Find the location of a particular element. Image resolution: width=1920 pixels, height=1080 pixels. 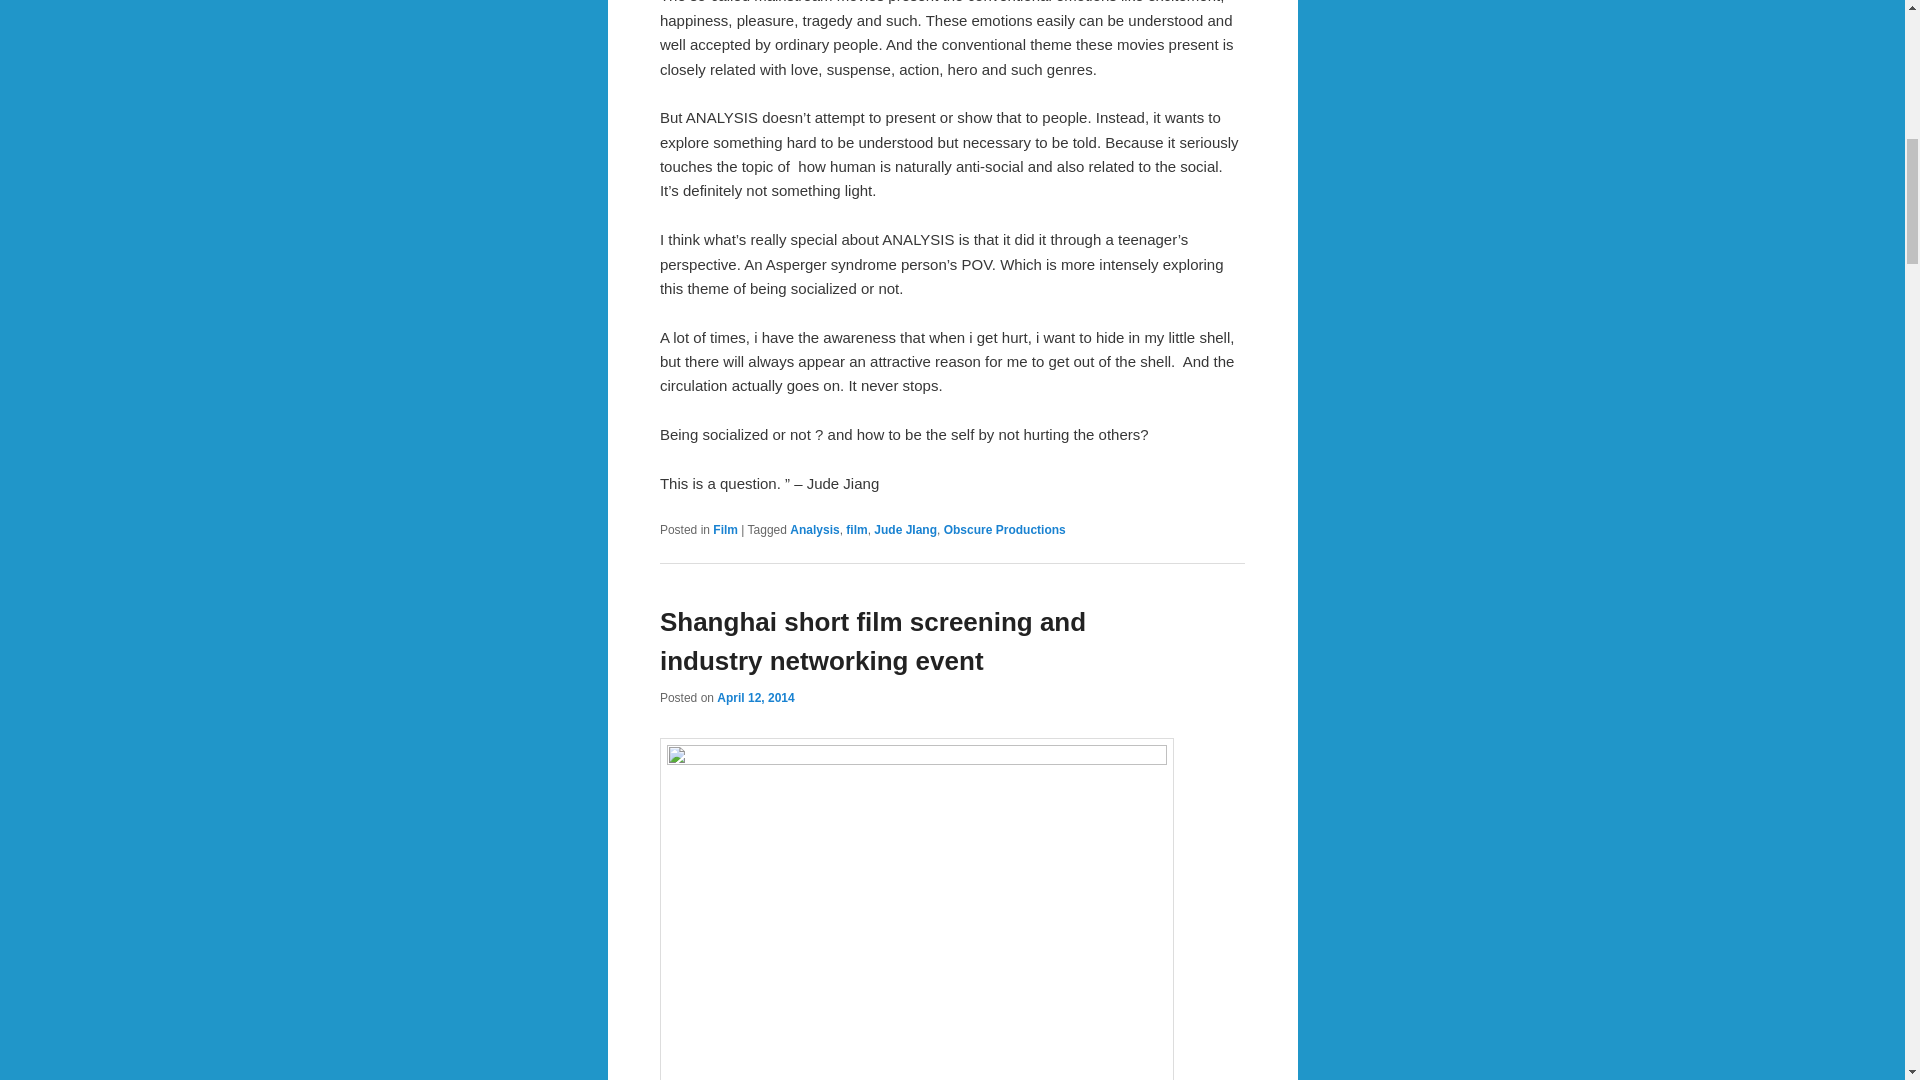

Shanghai short film screening and industry networking event is located at coordinates (873, 641).